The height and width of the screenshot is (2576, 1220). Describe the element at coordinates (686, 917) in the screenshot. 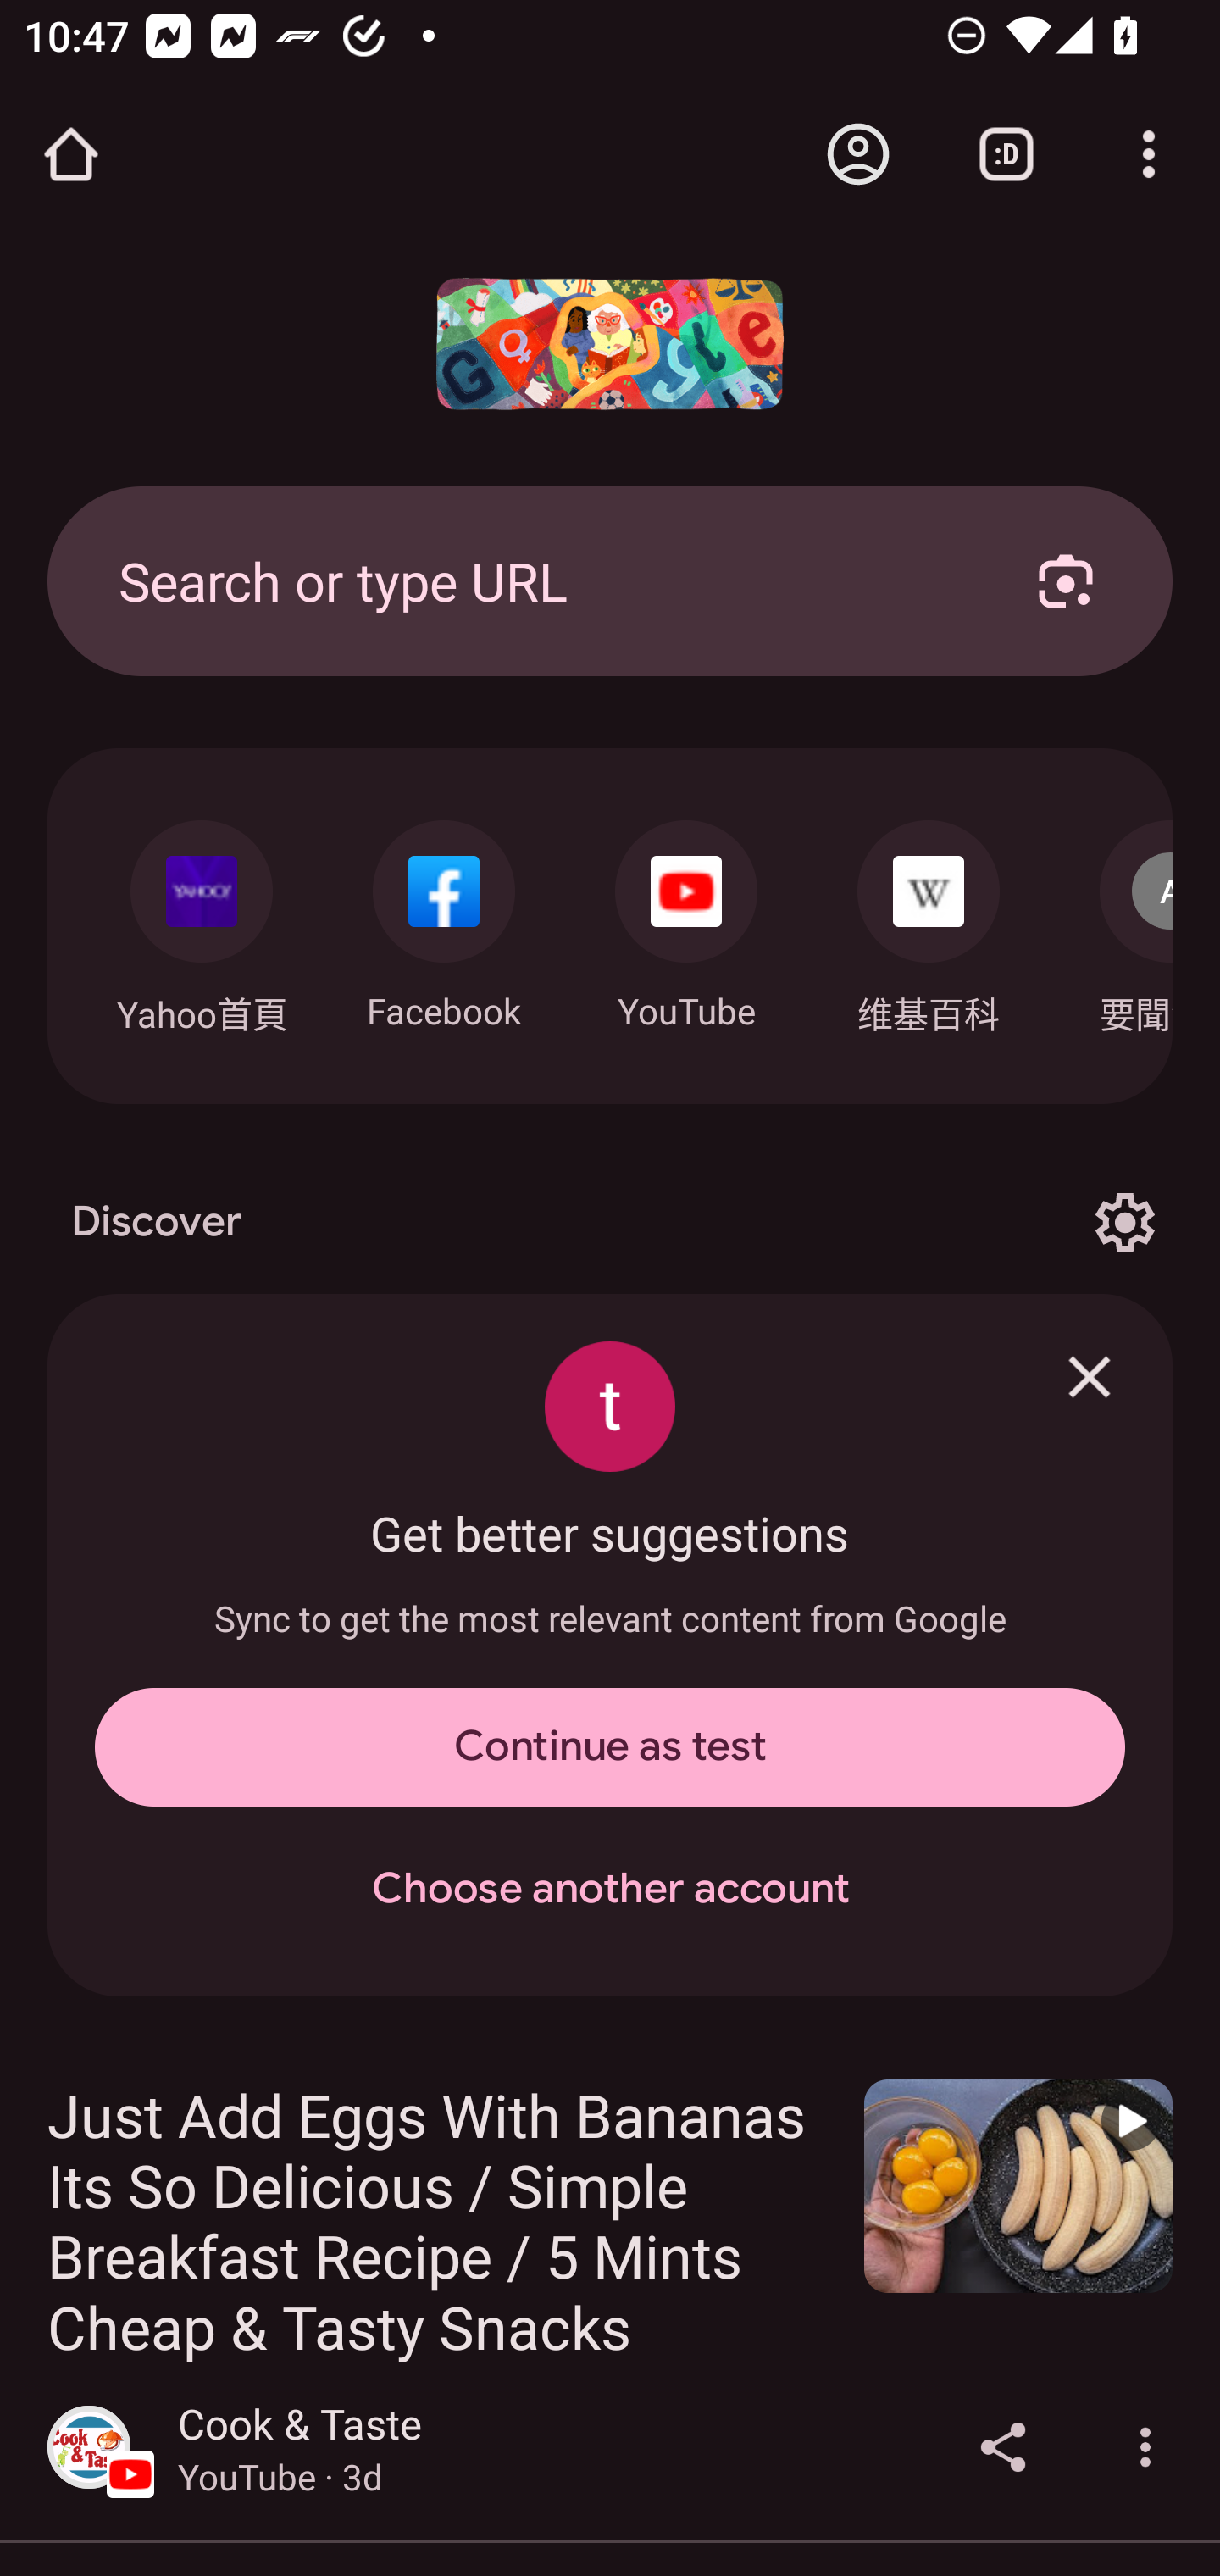

I see `Navigate: YouTube: m.youtube.com YouTube` at that location.